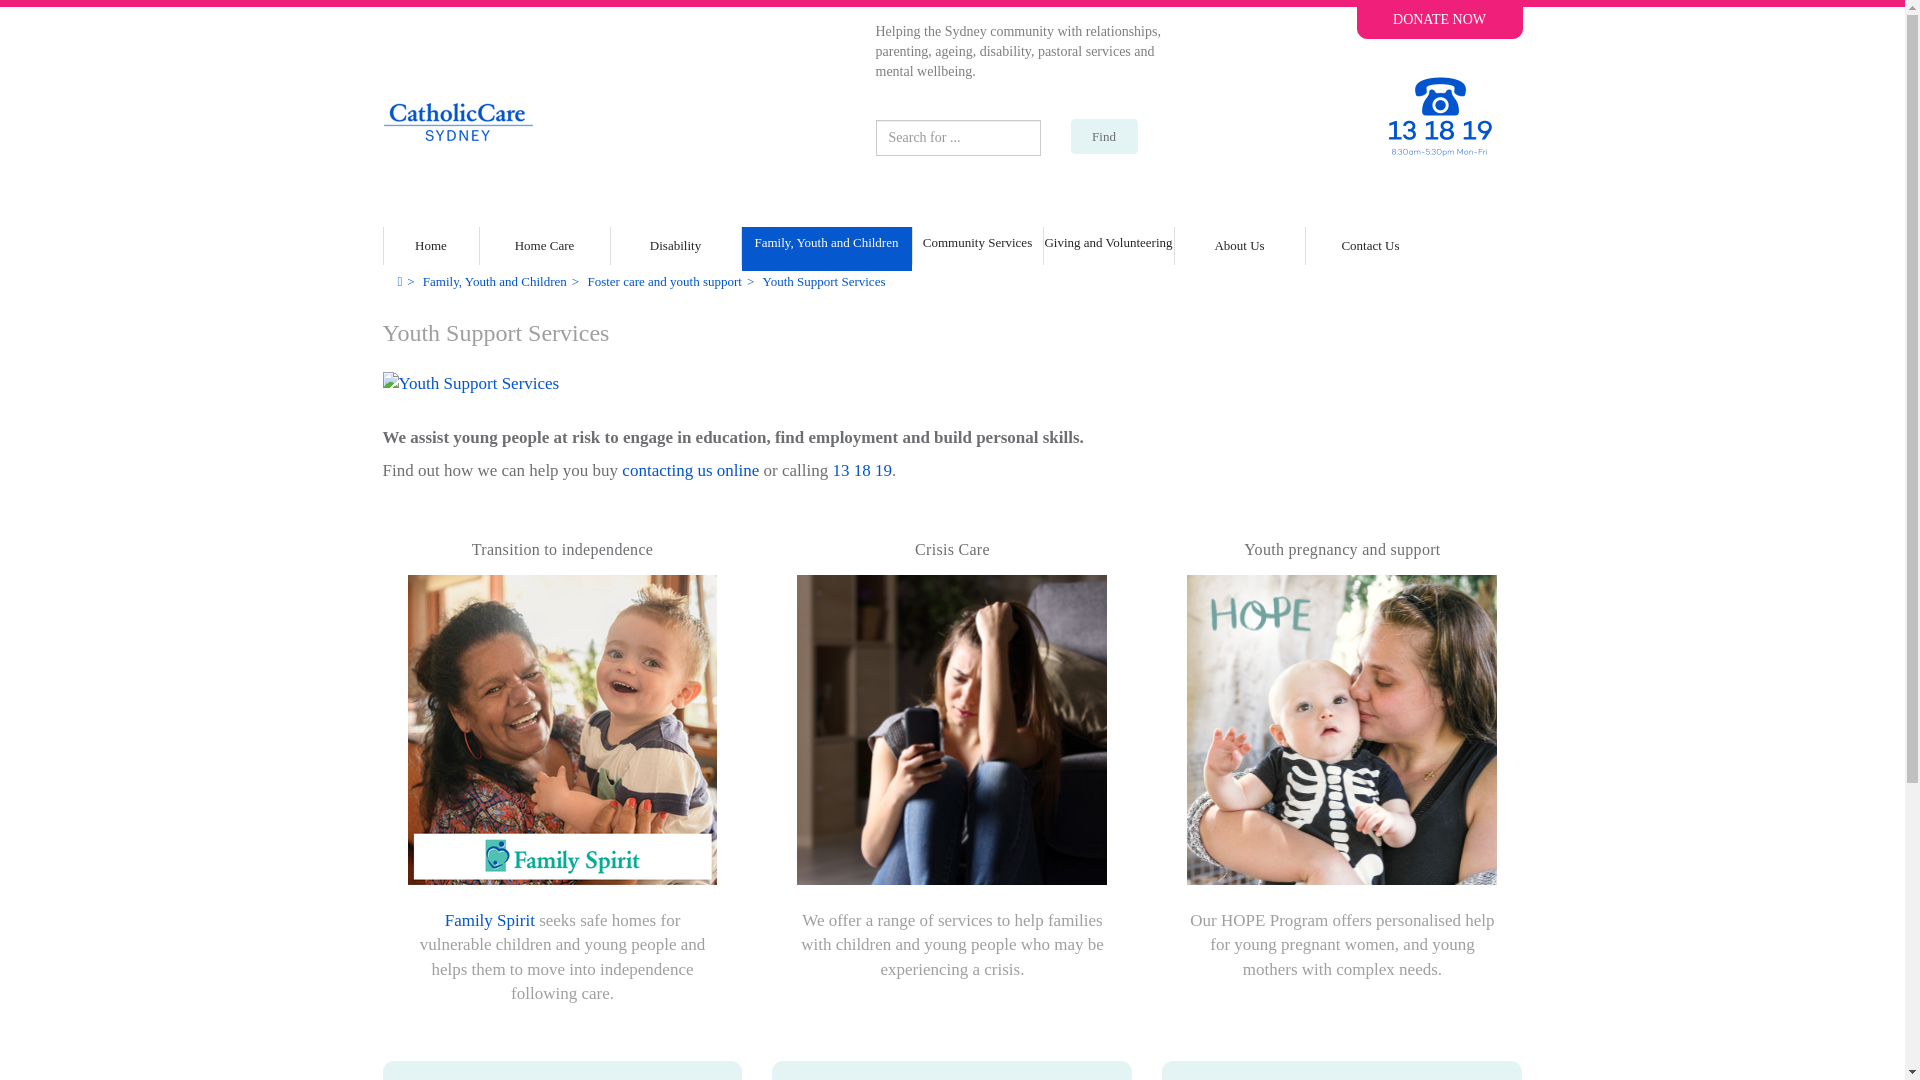  Describe the element at coordinates (545, 246) in the screenshot. I see `Home Care` at that location.